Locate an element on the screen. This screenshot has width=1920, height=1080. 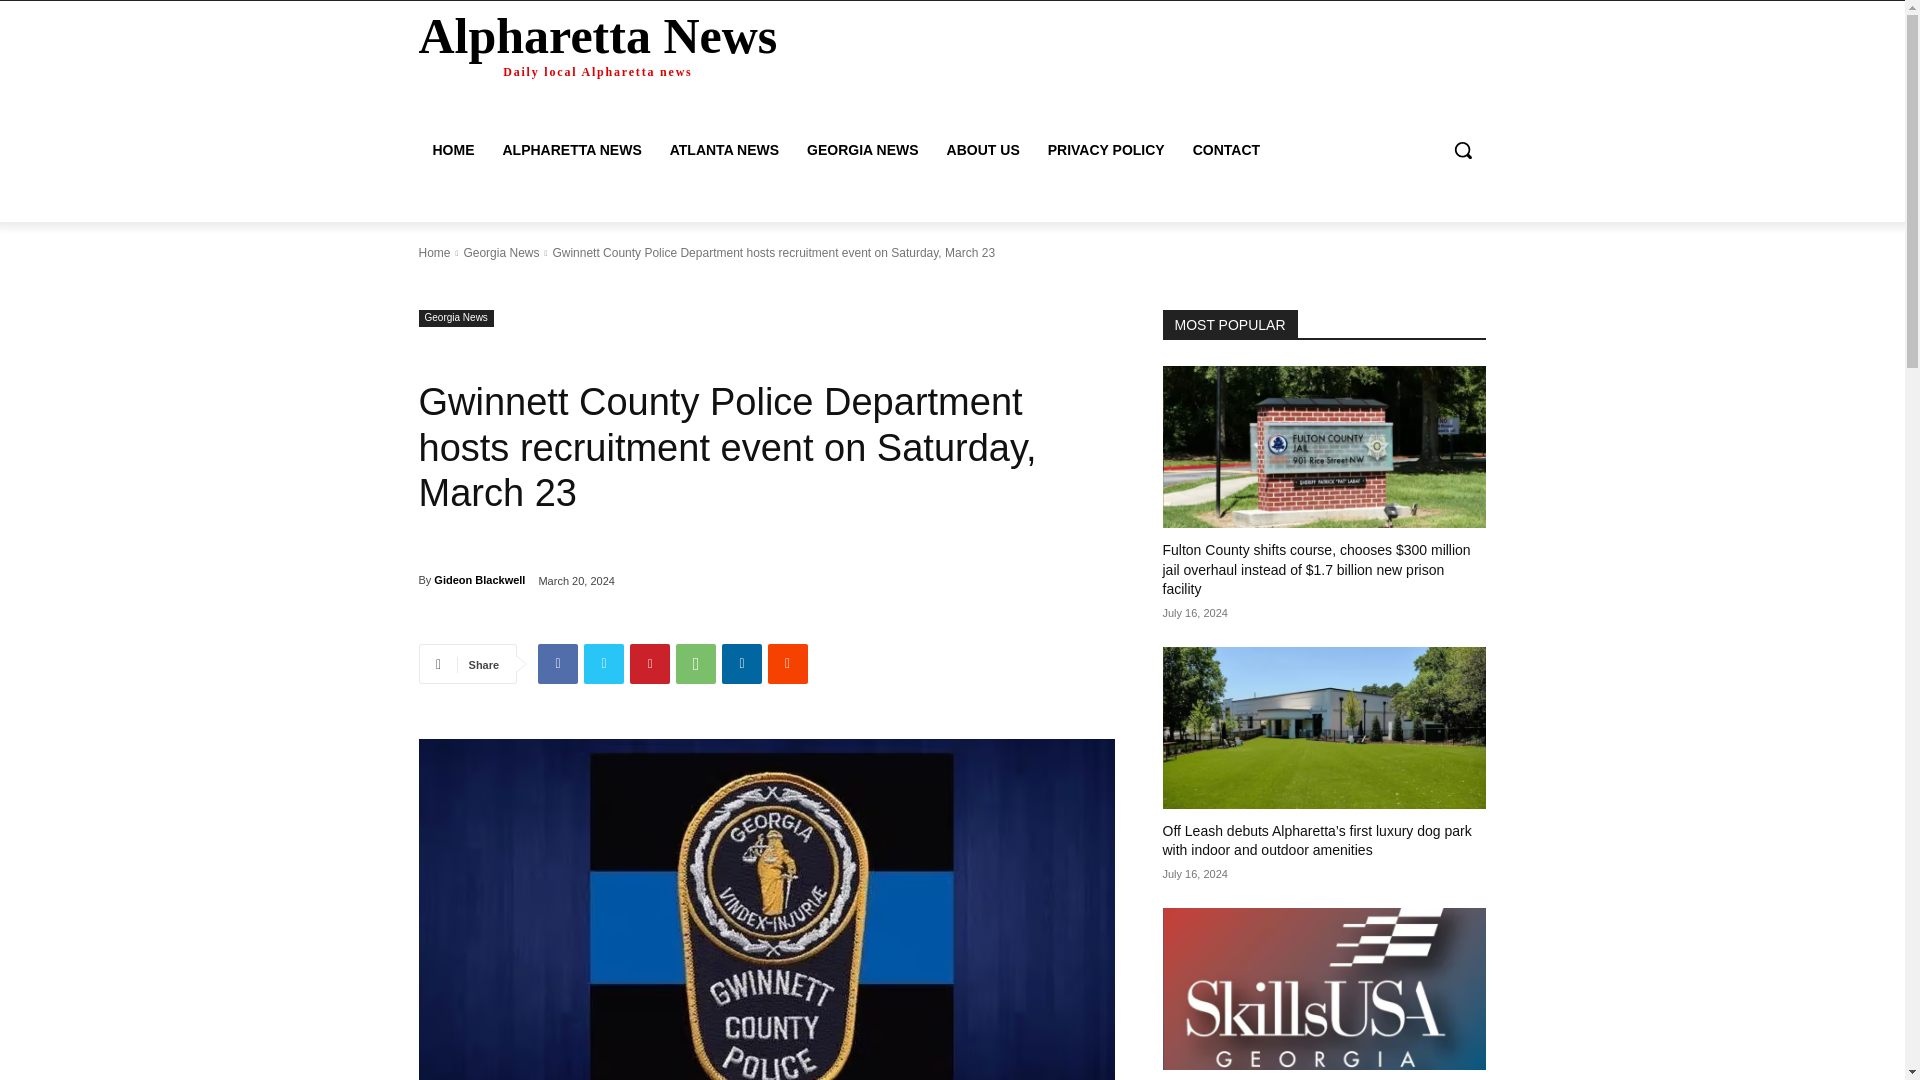
Georgia News is located at coordinates (456, 318).